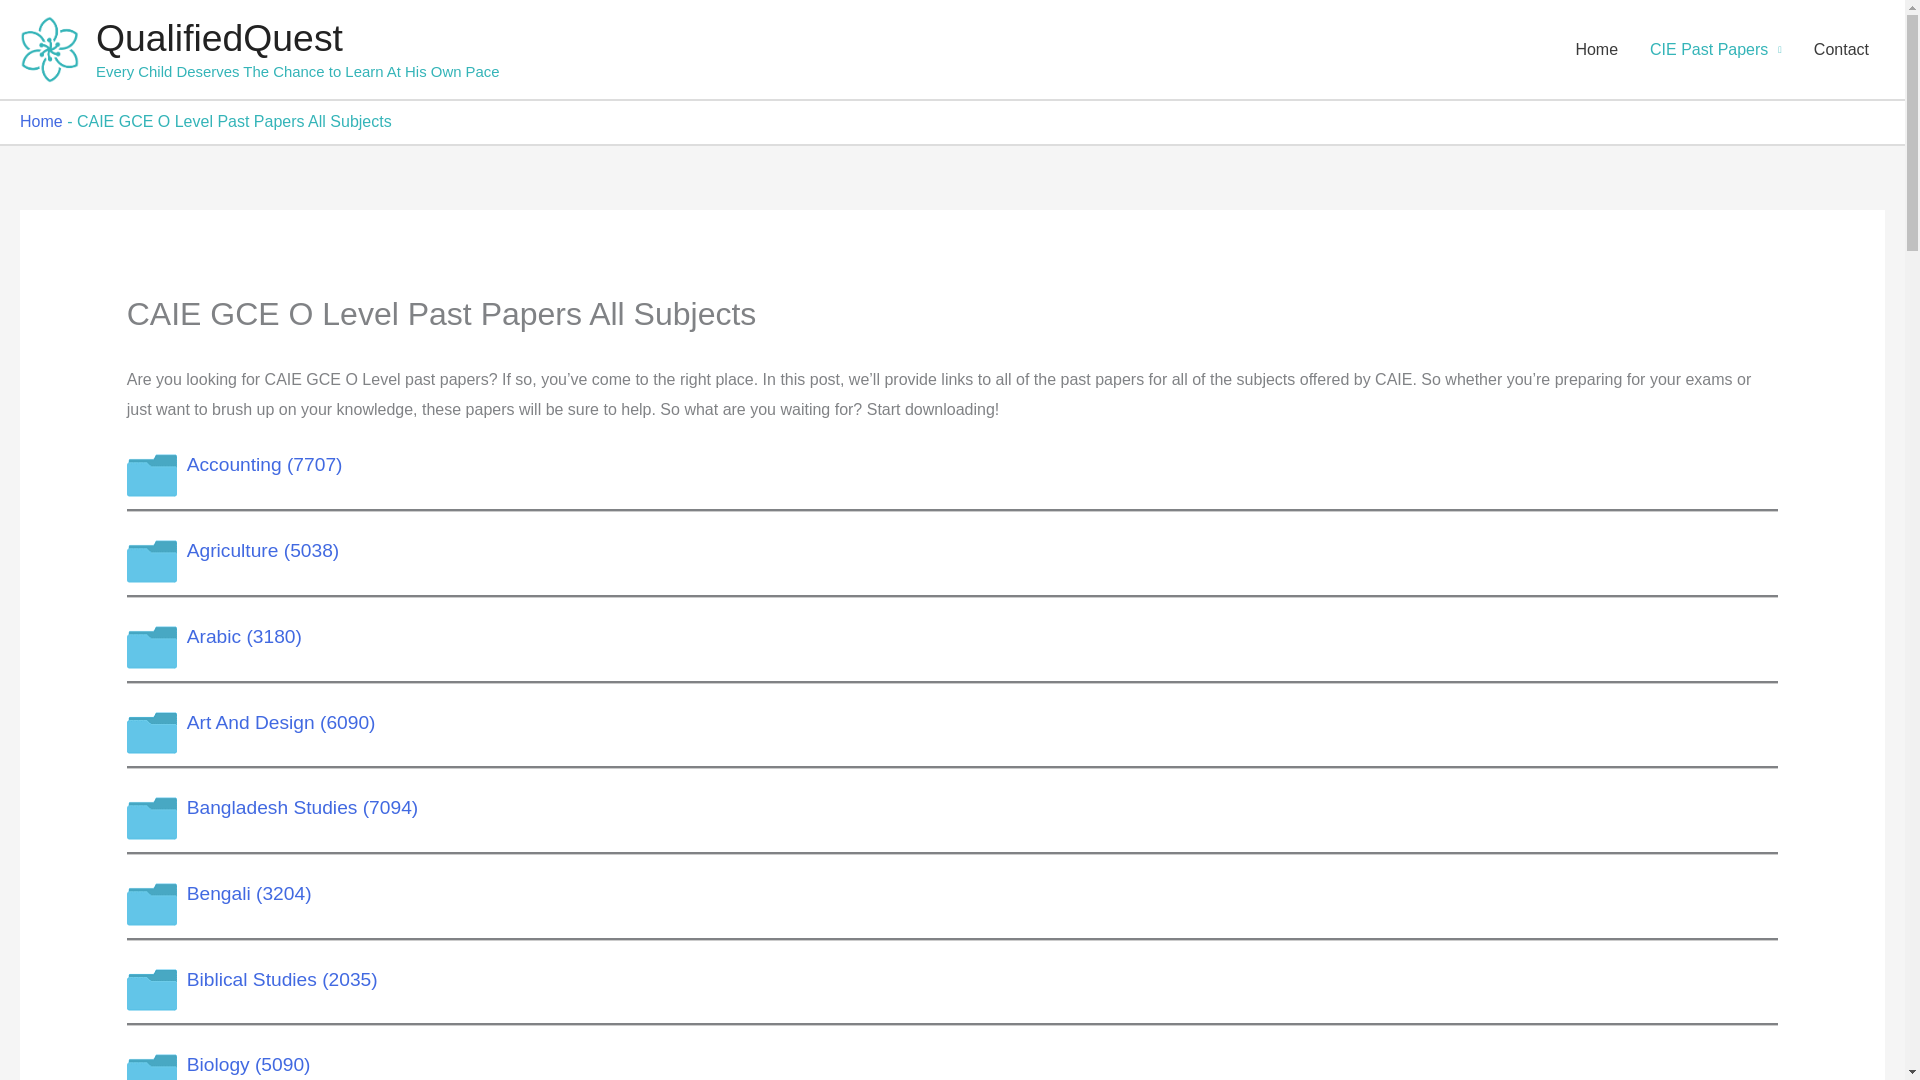  What do you see at coordinates (1715, 50) in the screenshot?
I see `CIE Past Papers` at bounding box center [1715, 50].